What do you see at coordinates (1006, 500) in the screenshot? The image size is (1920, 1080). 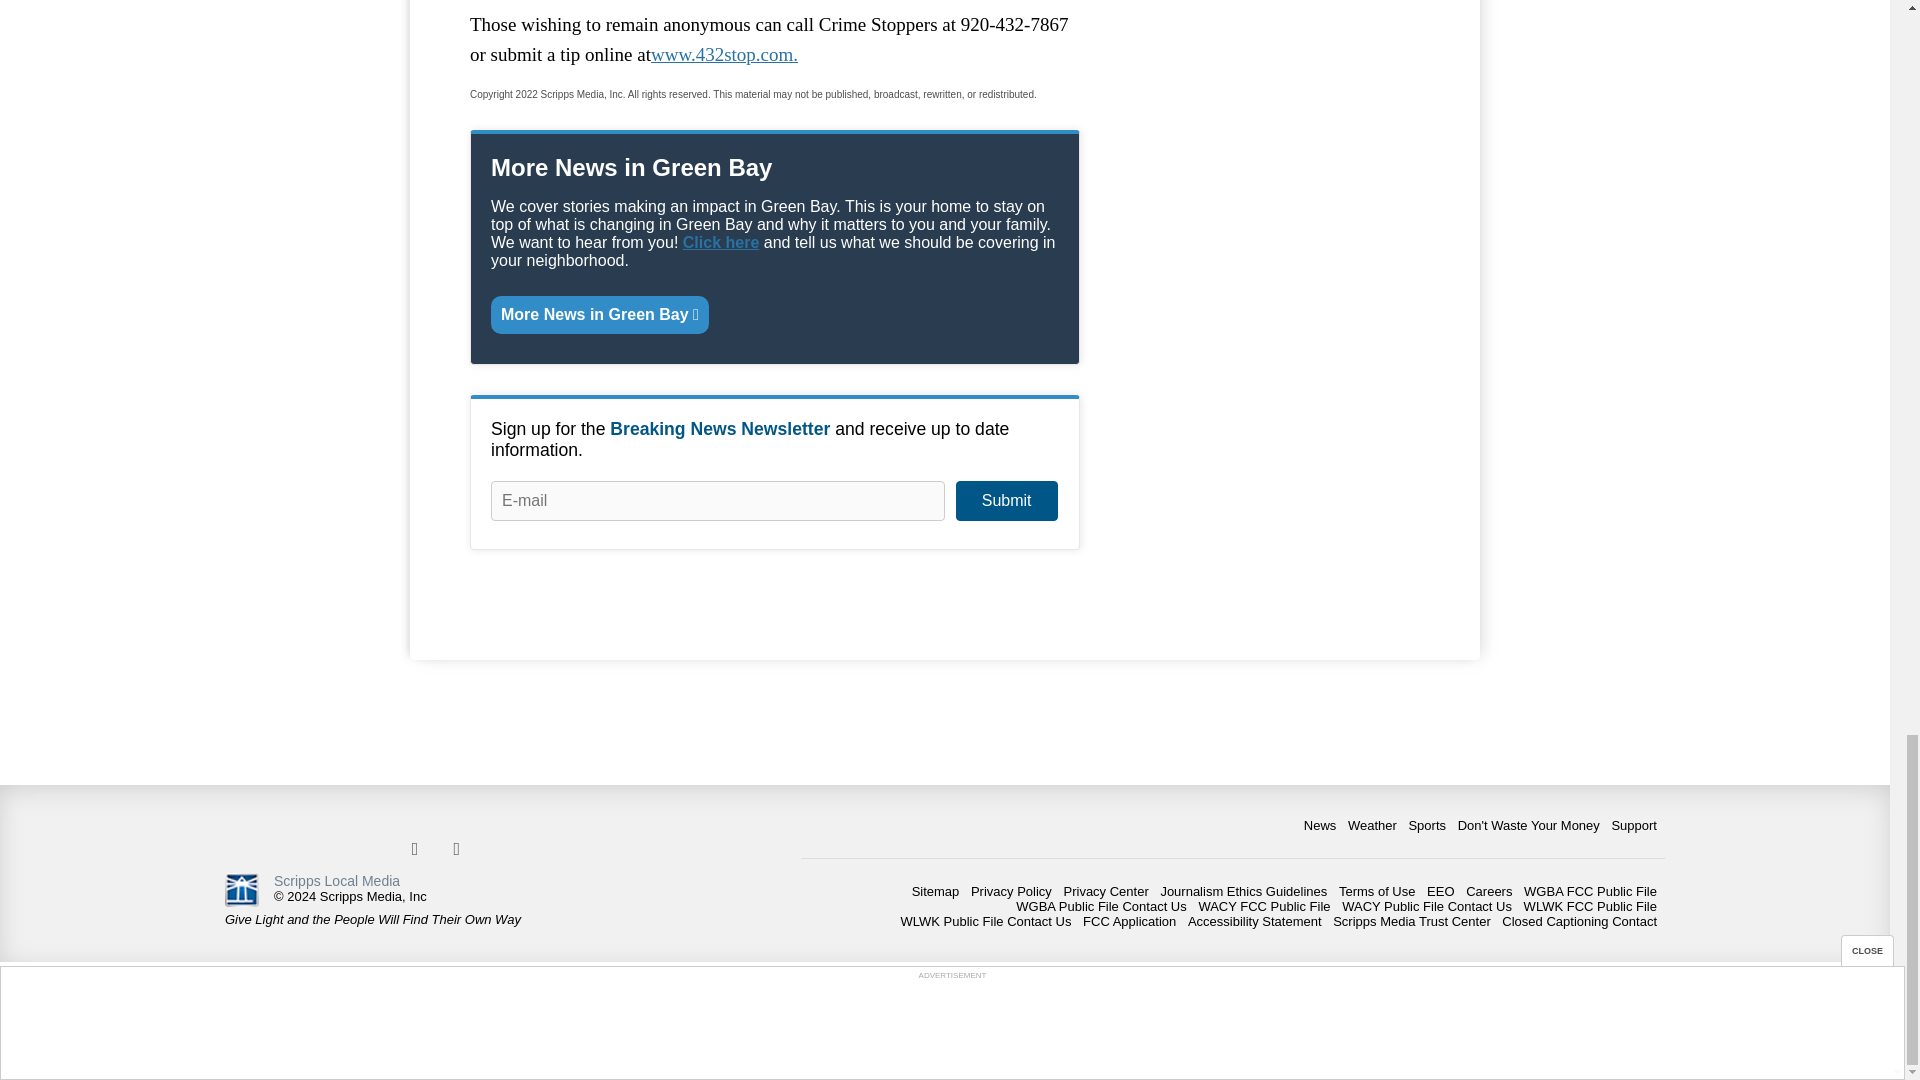 I see `Submit` at bounding box center [1006, 500].